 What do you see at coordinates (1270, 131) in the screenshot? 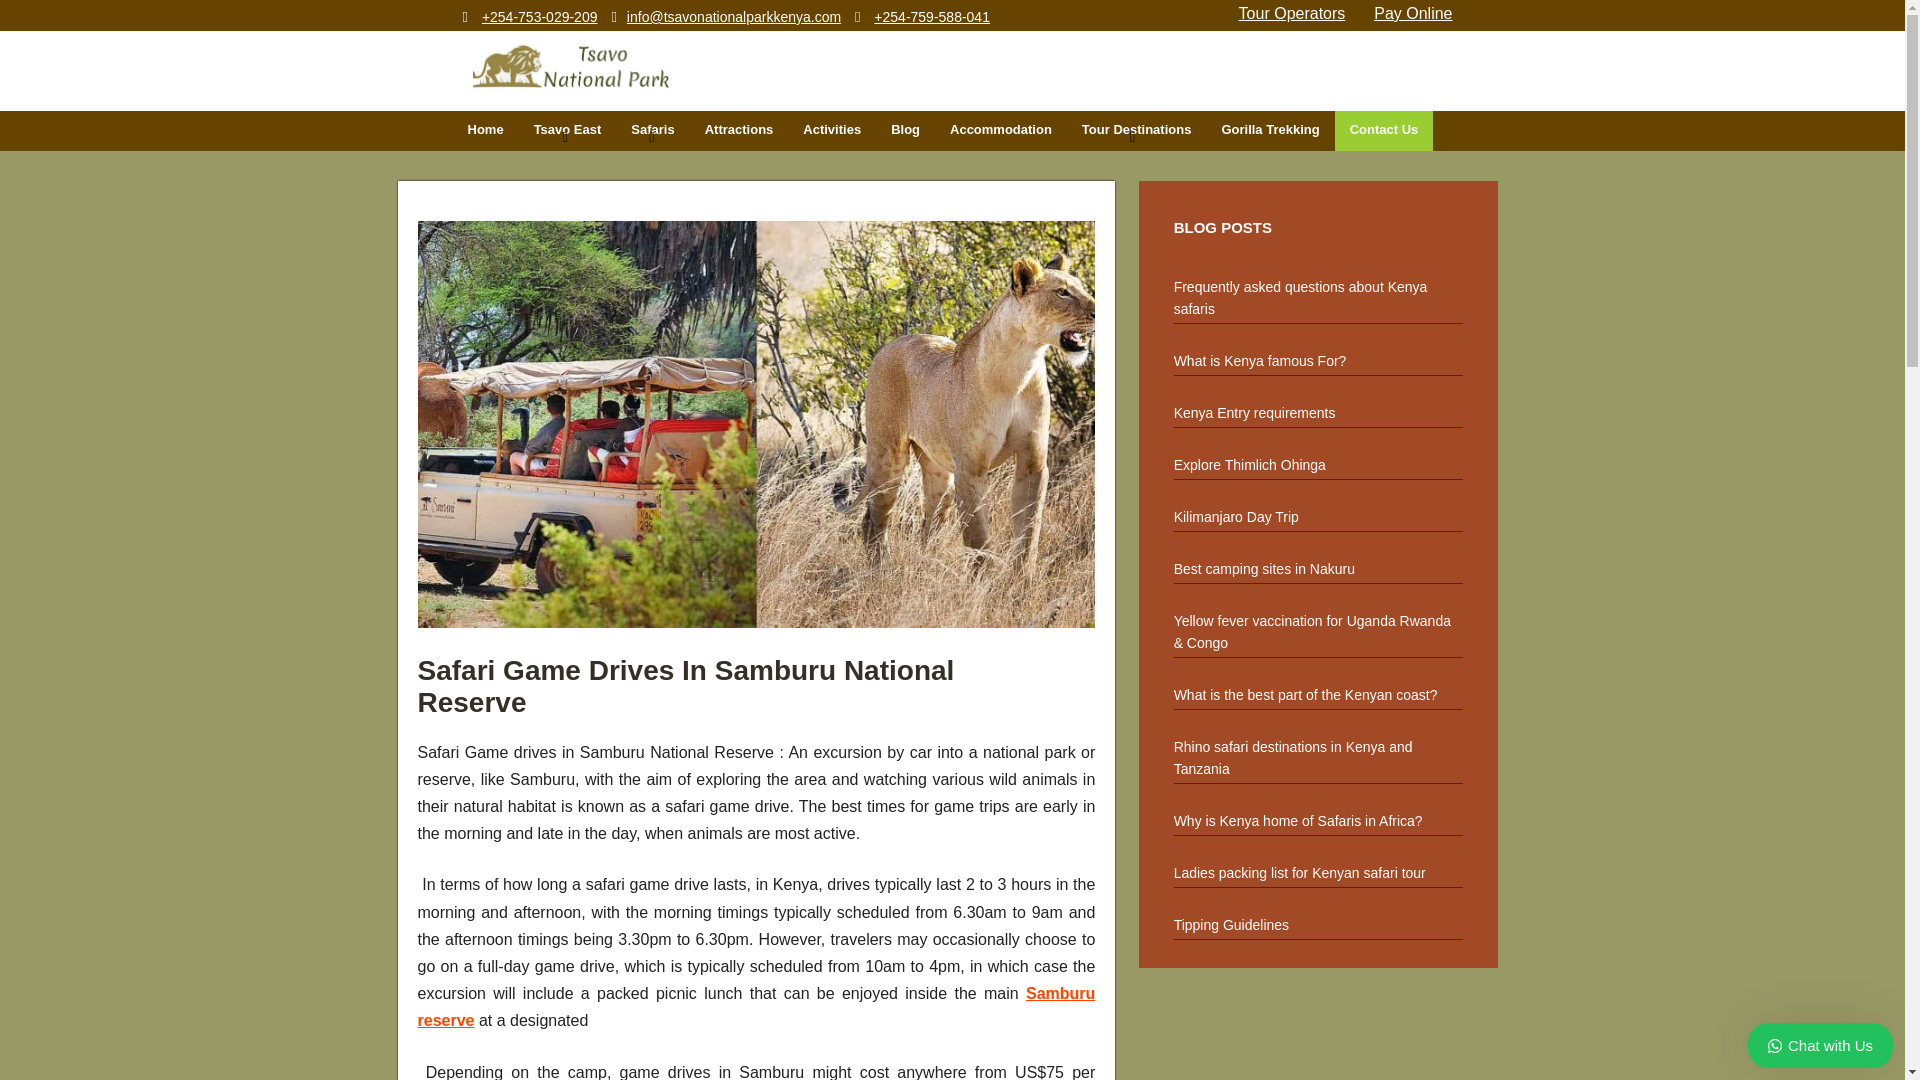
I see `Gorilla Trekking` at bounding box center [1270, 131].